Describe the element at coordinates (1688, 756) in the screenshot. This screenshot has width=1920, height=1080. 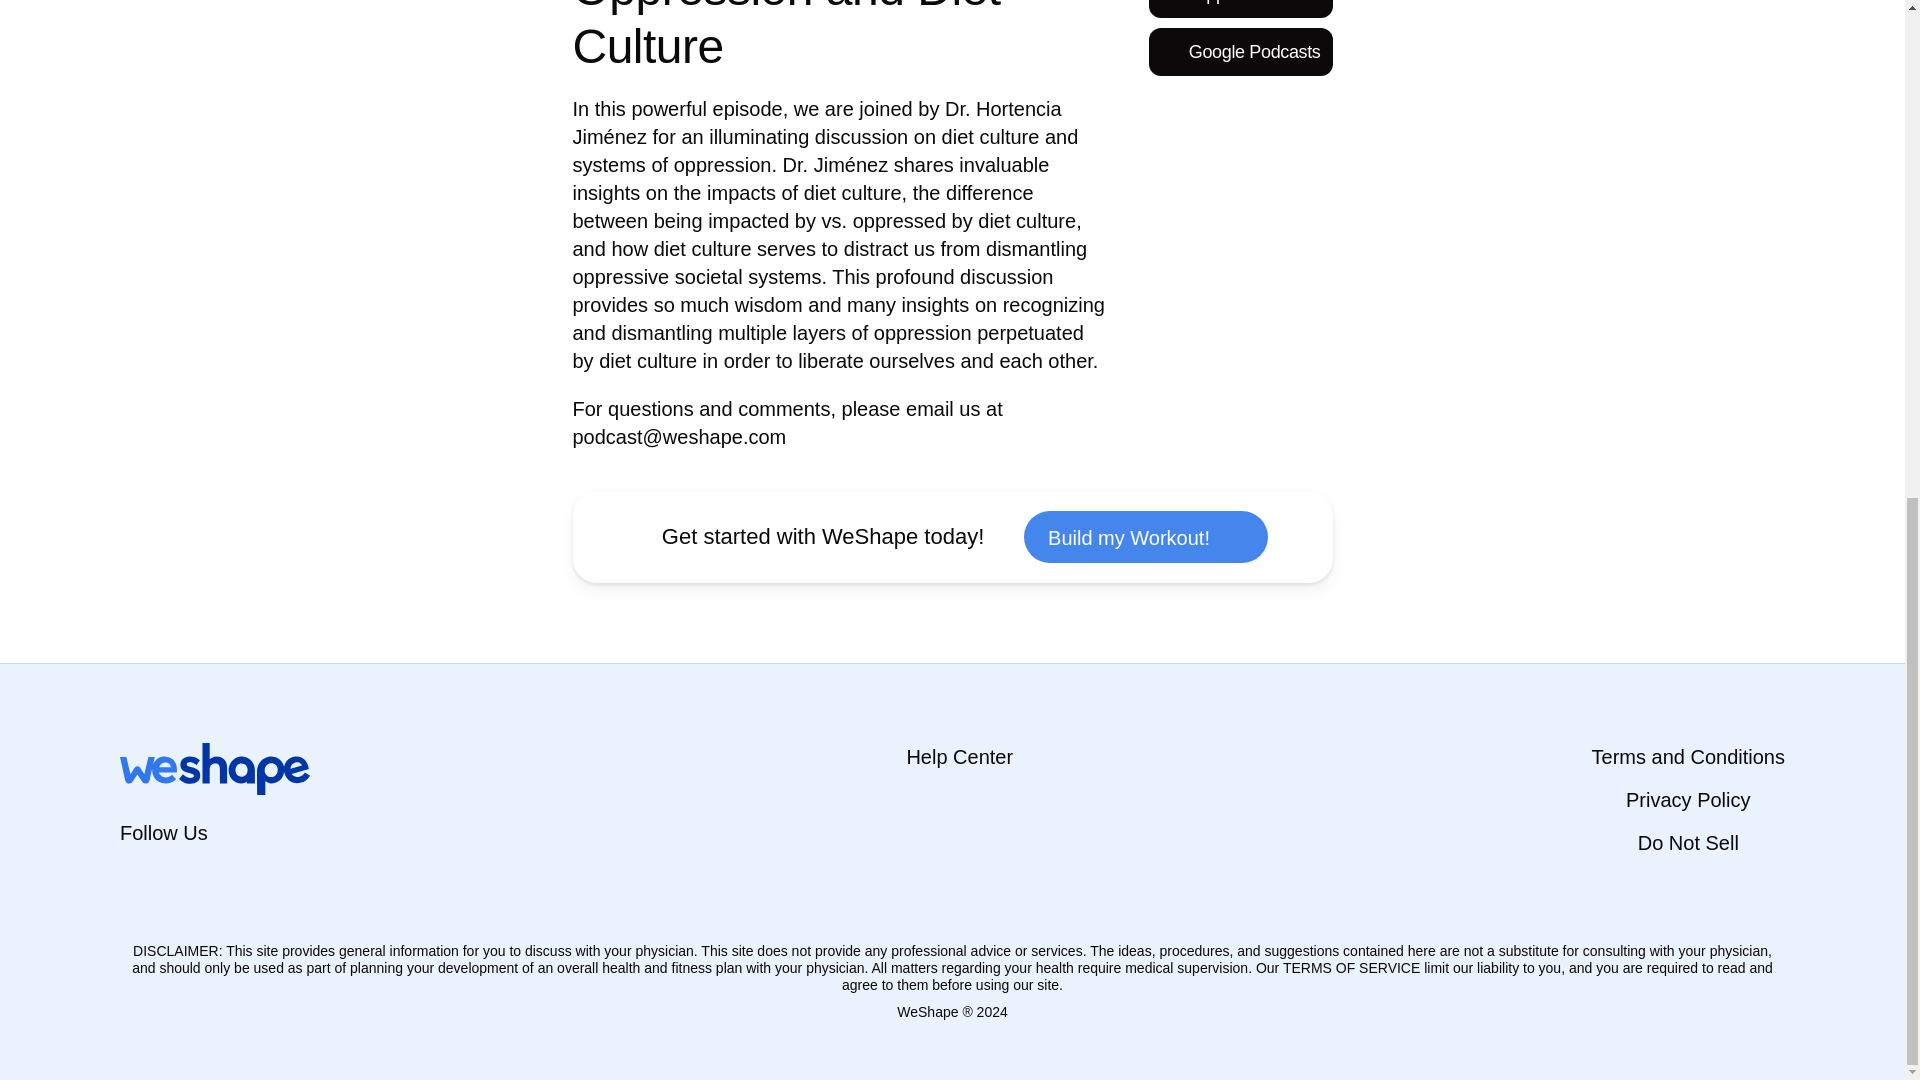
I see `Terms and Conditions` at that location.